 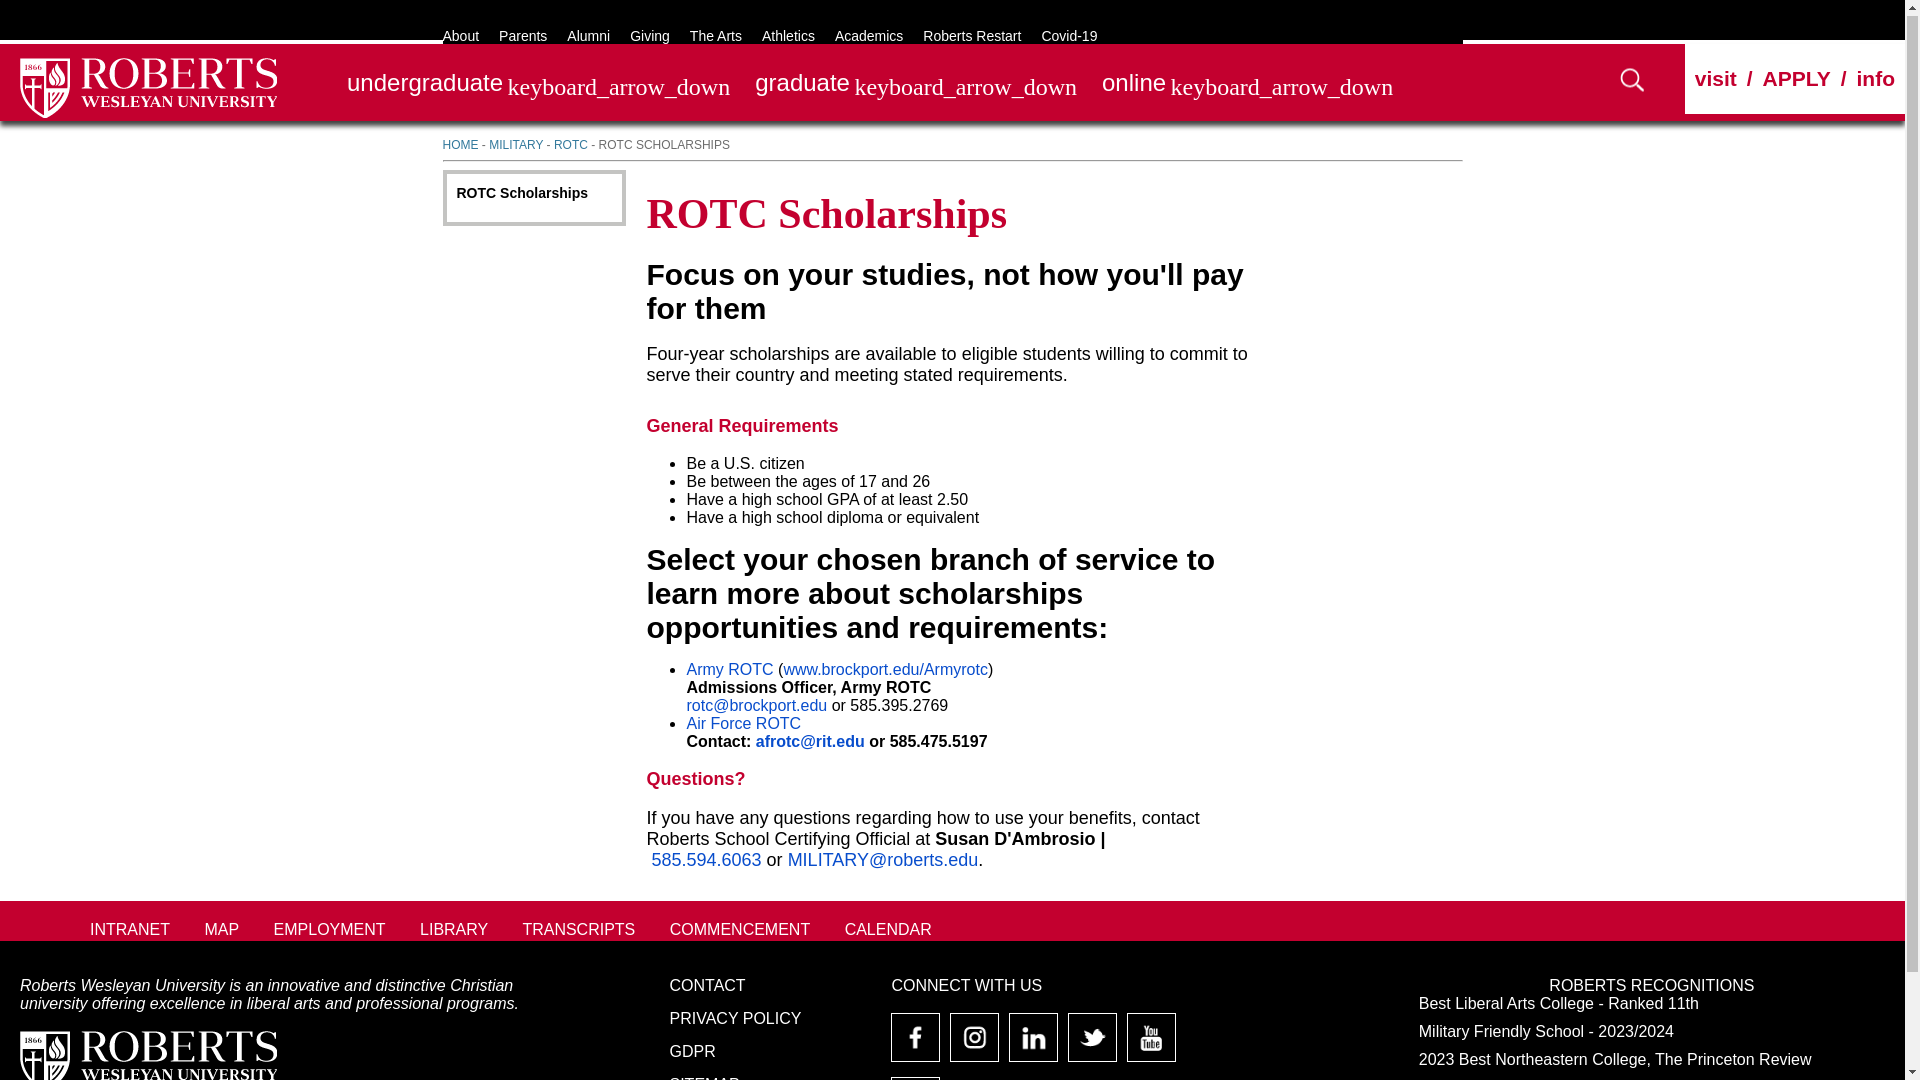 What do you see at coordinates (788, 34) in the screenshot?
I see `Athletics` at bounding box center [788, 34].